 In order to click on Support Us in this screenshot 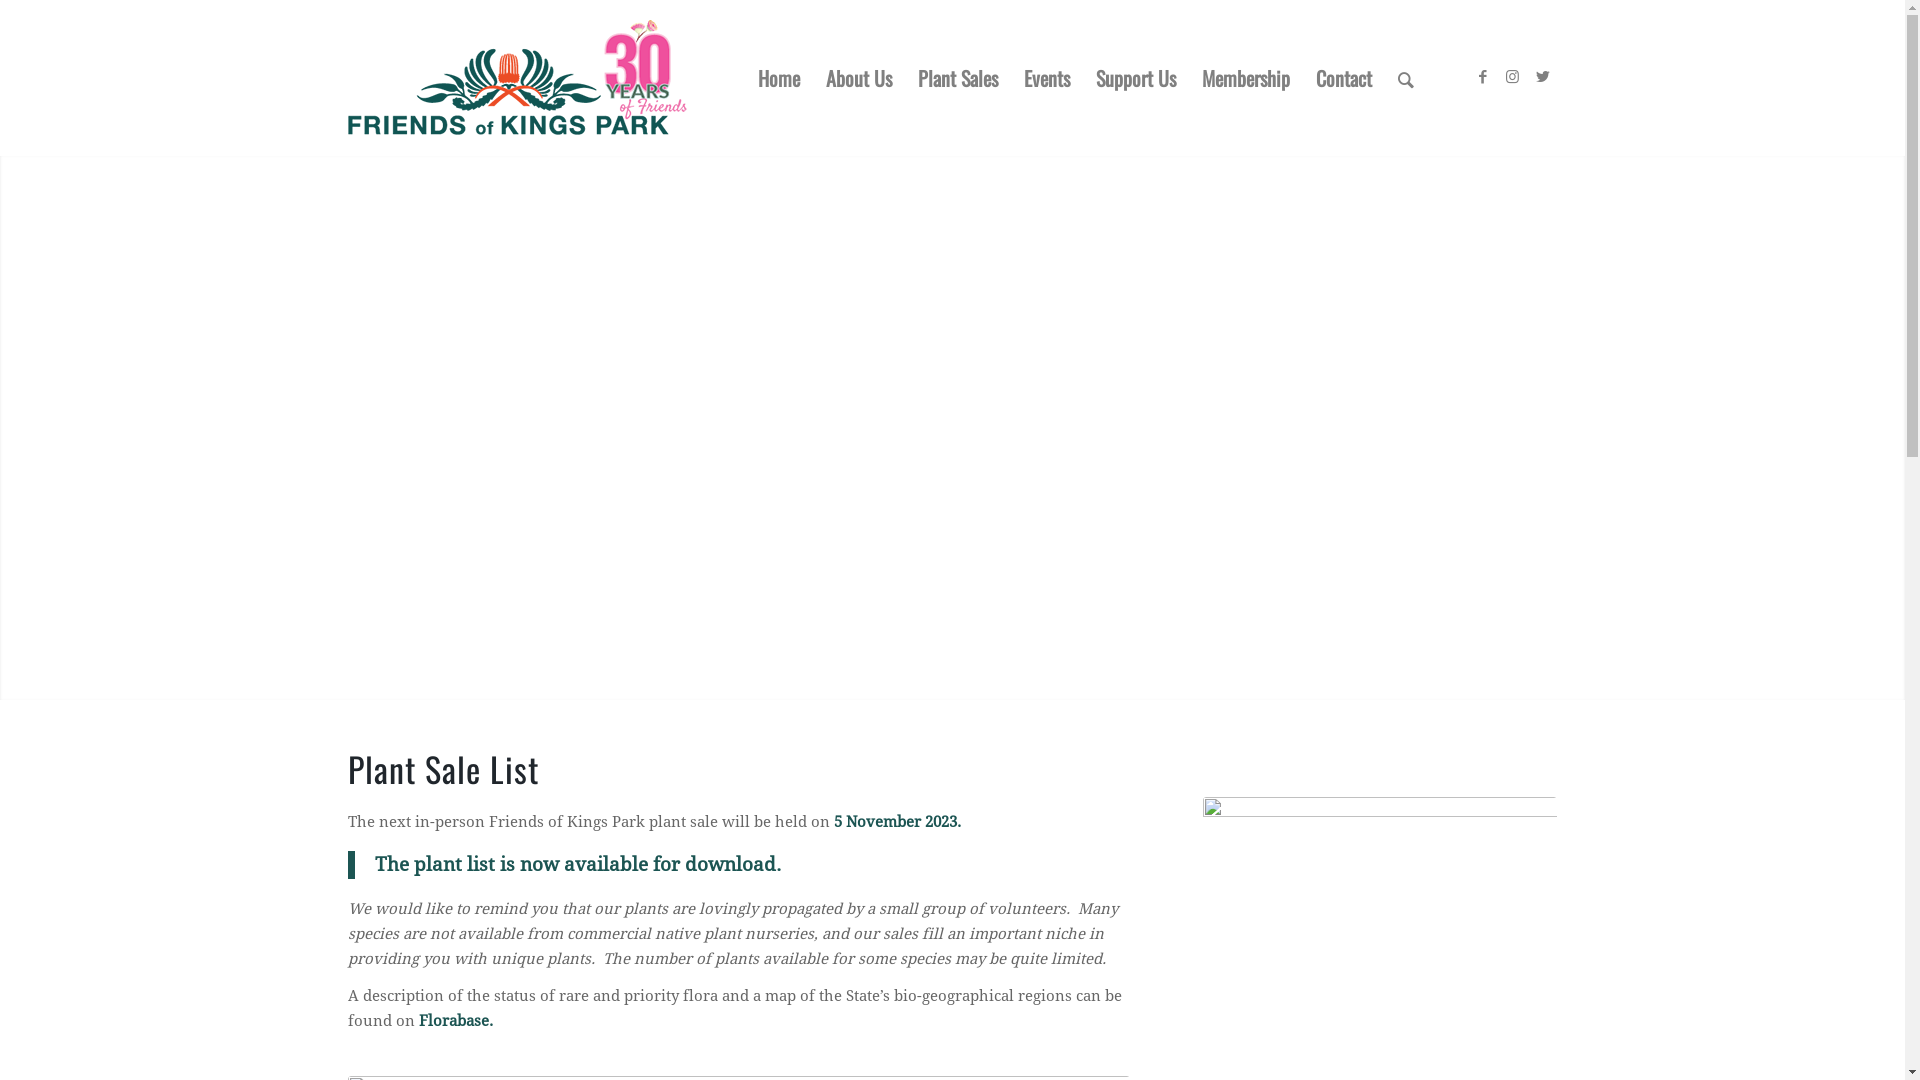, I will do `click(1135, 78)`.